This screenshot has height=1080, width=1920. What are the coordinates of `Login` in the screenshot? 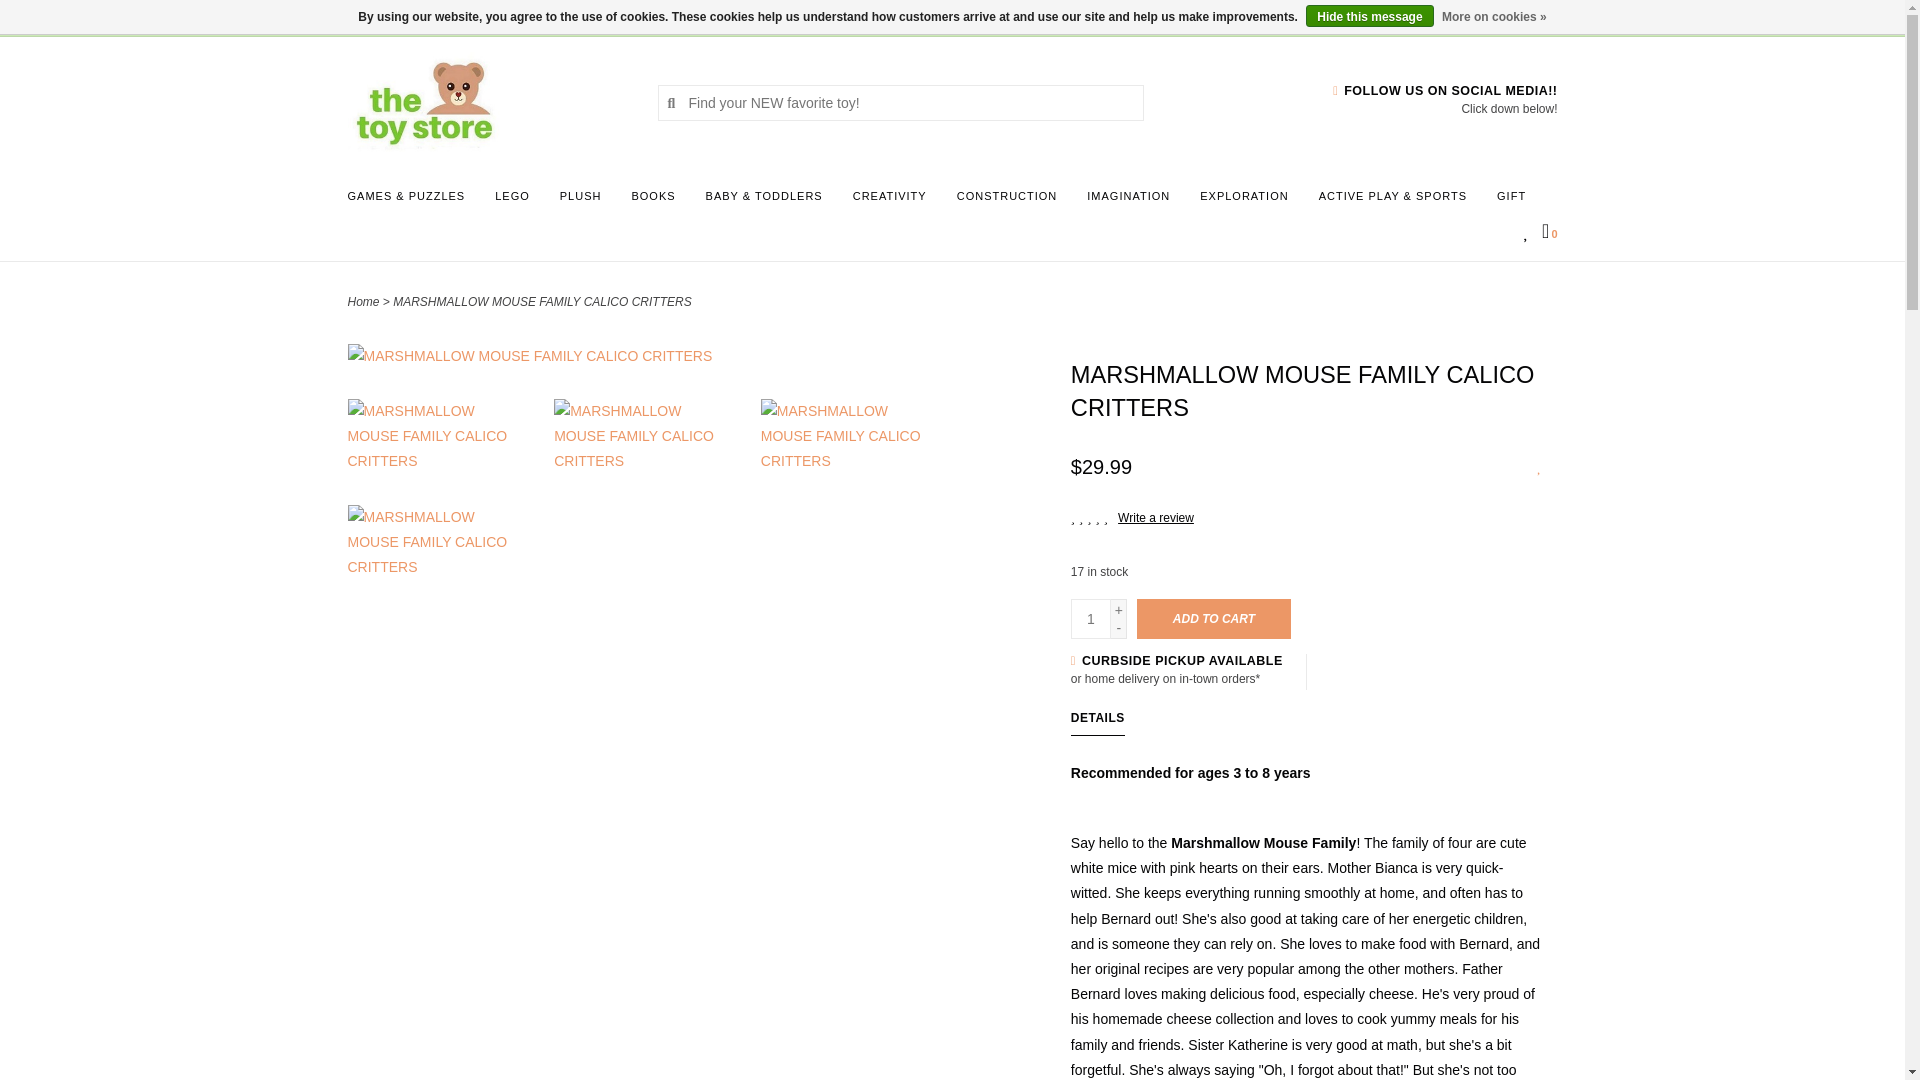 It's located at (515, 16).